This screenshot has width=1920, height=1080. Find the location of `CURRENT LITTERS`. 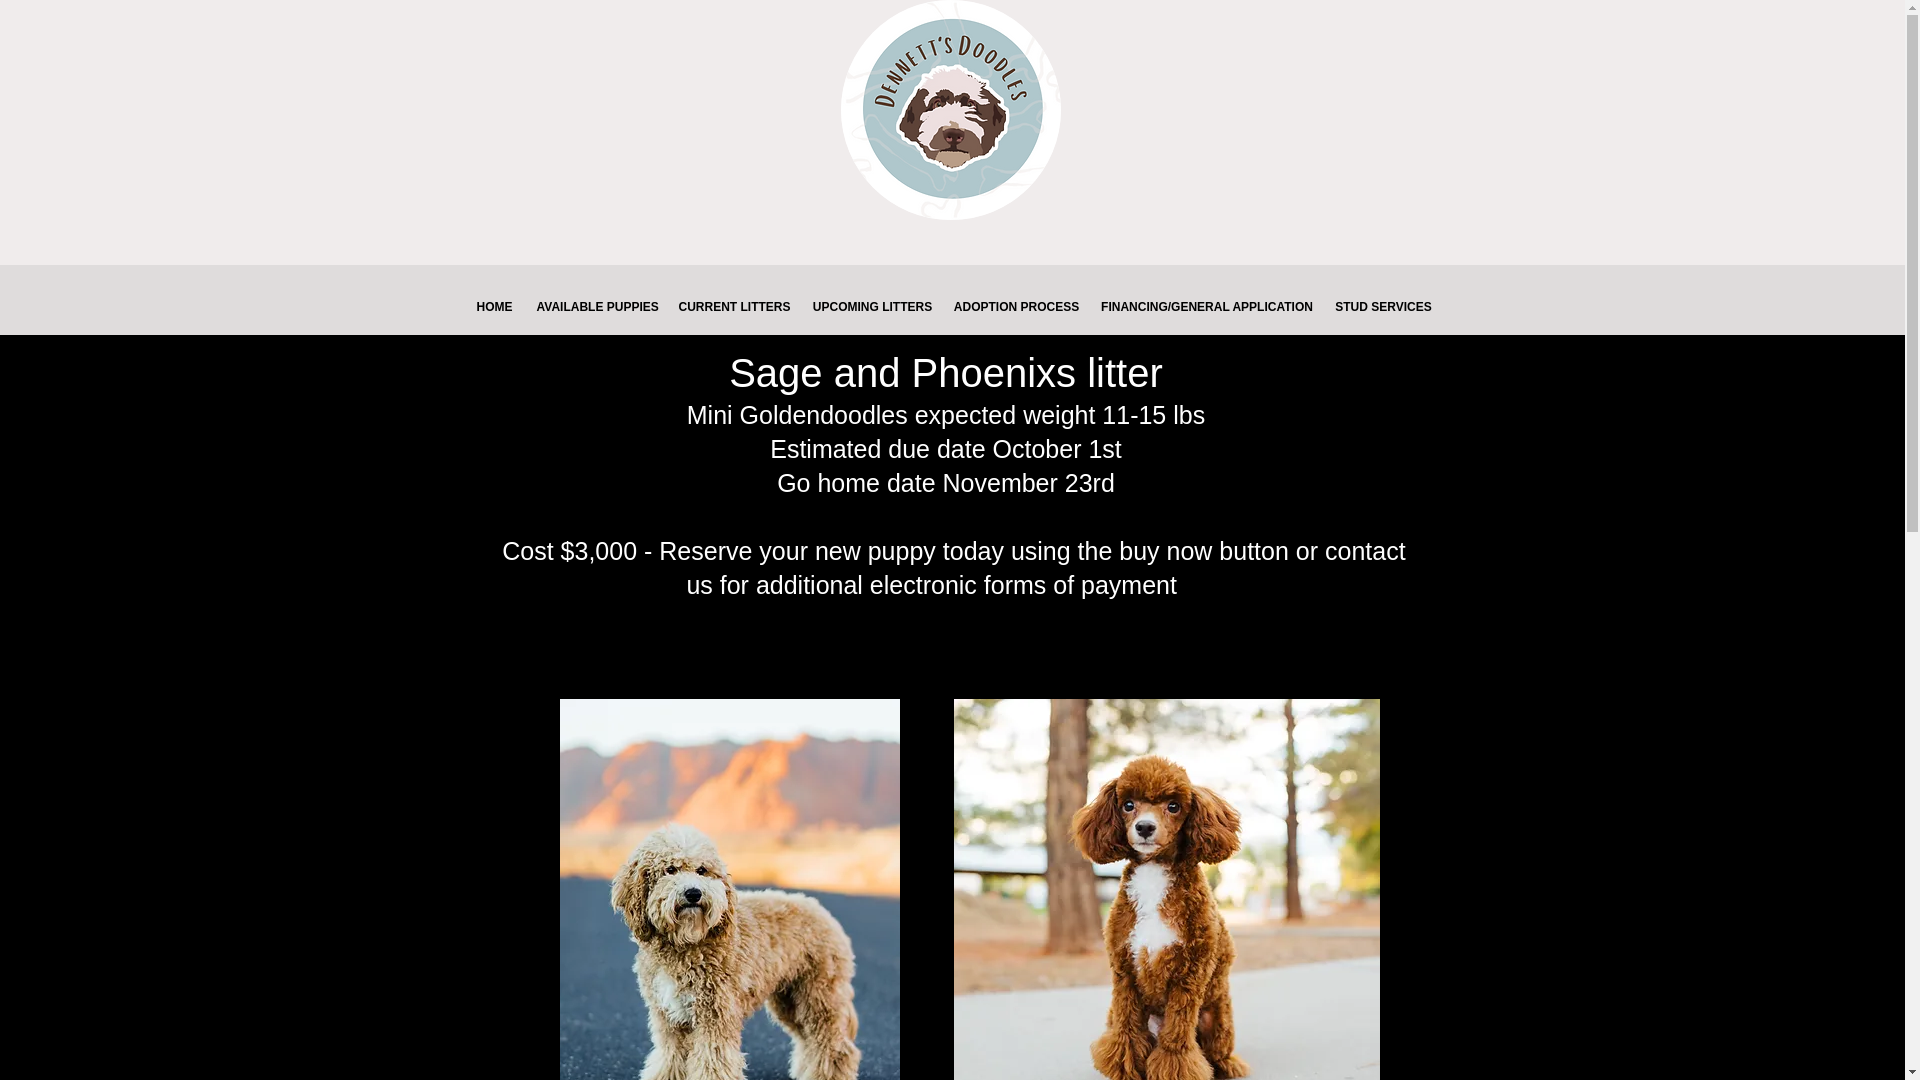

CURRENT LITTERS is located at coordinates (735, 308).